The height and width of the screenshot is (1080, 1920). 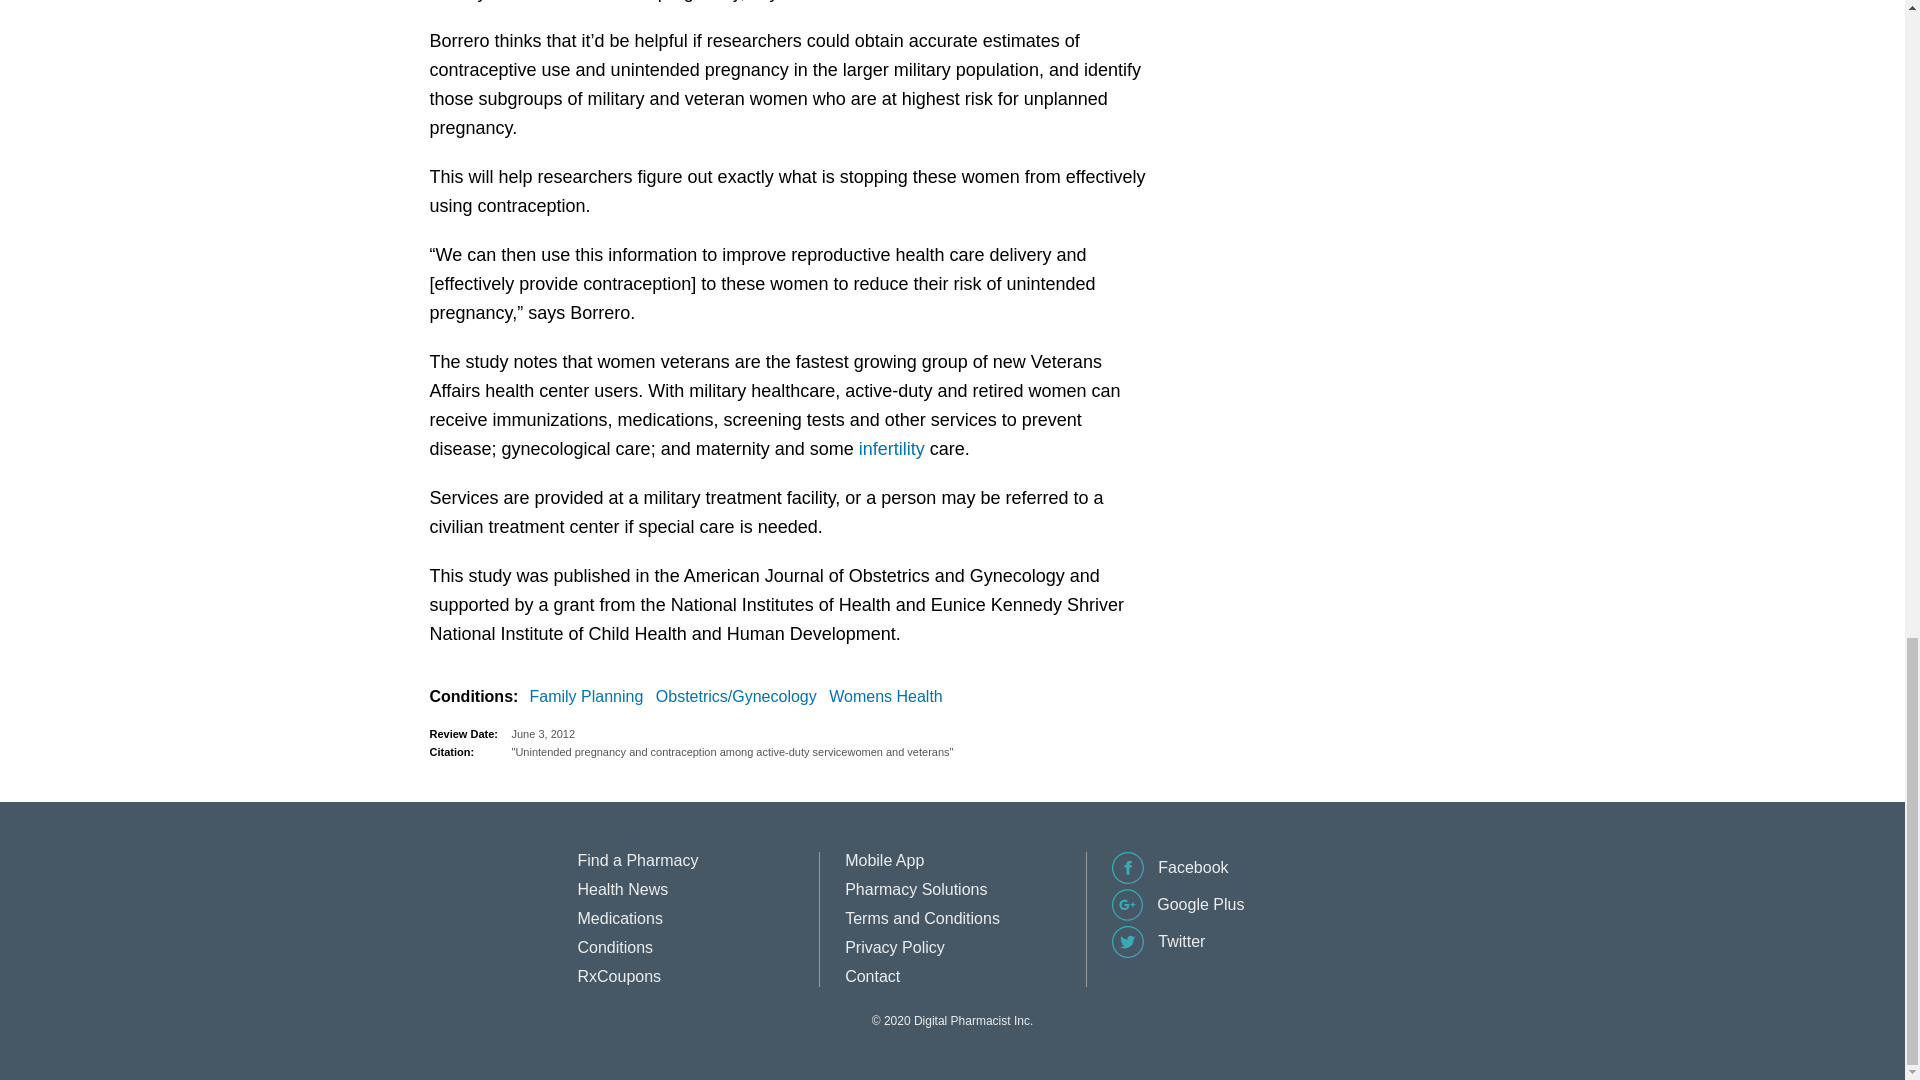 I want to click on Family Planning, so click(x=590, y=696).